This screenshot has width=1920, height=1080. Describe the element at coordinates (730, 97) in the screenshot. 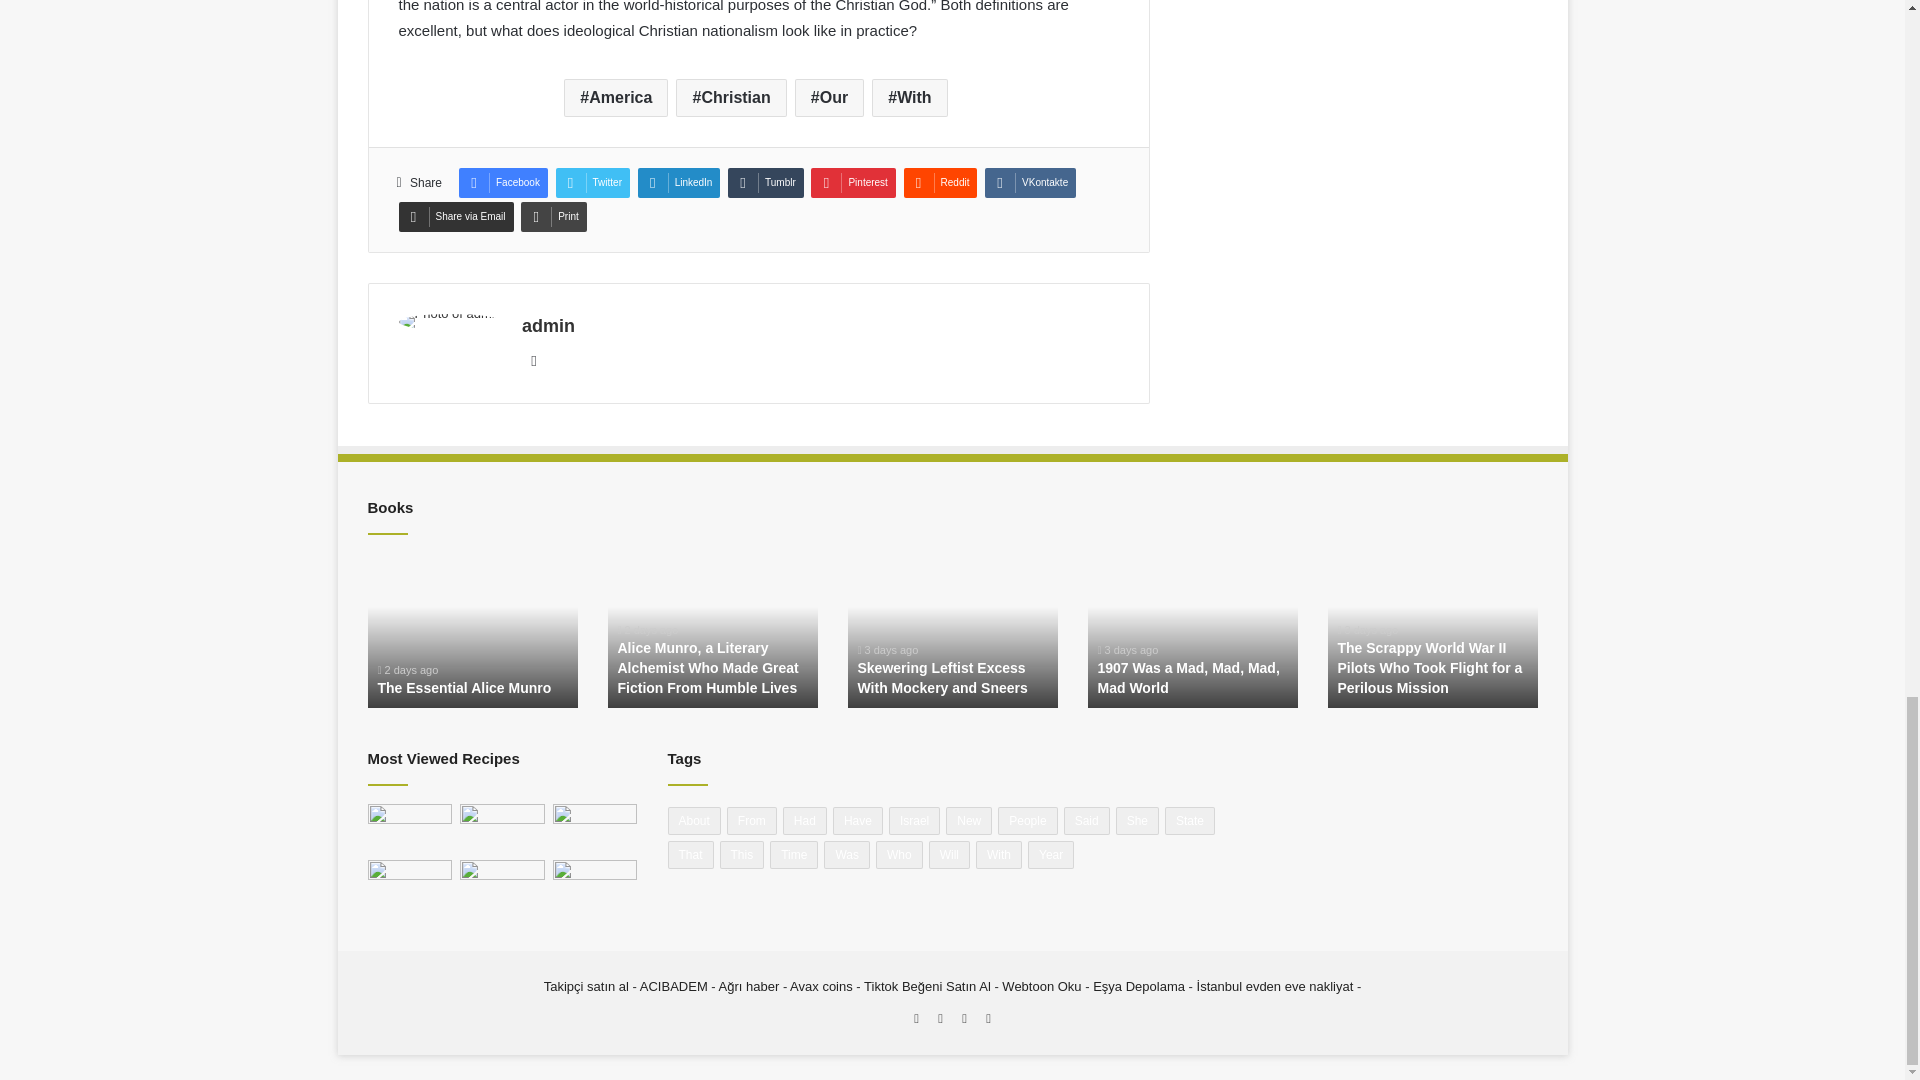

I see `Christian` at that location.